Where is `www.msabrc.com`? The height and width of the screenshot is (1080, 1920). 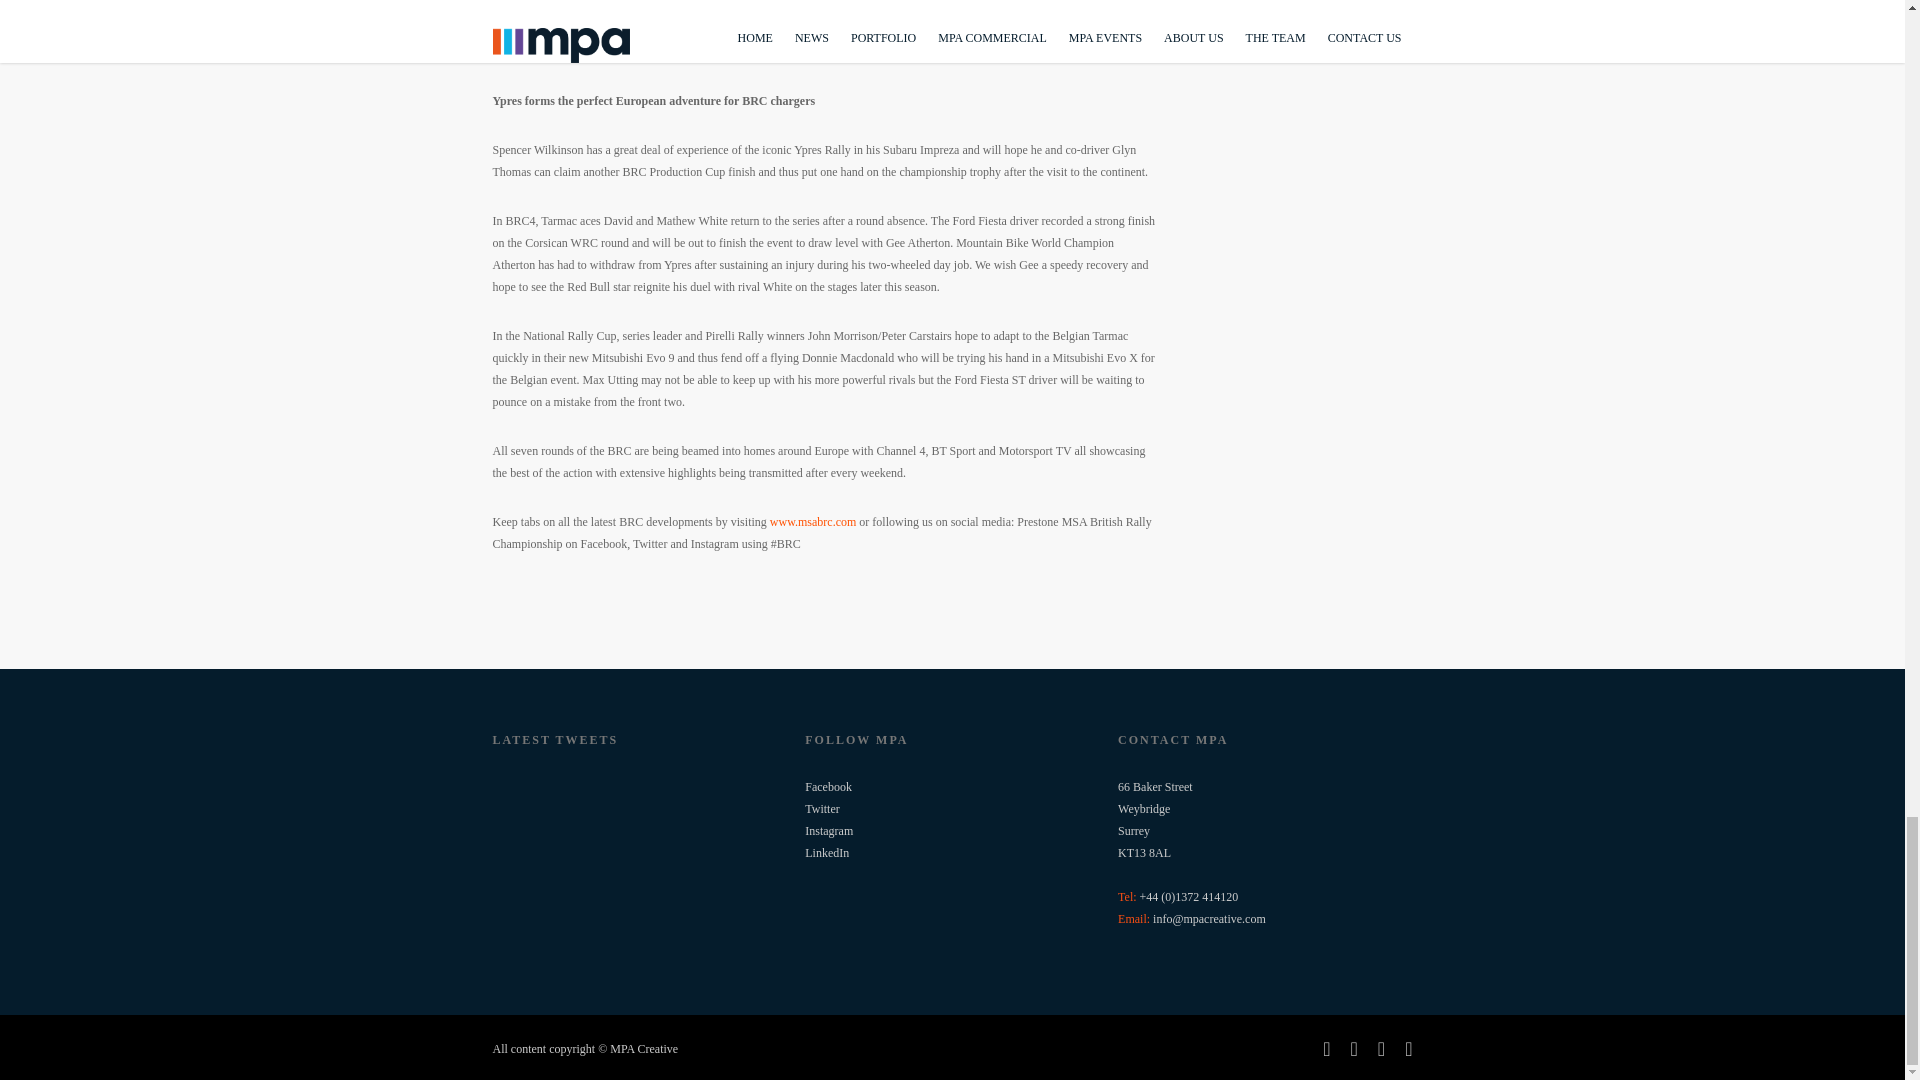
www.msabrc.com is located at coordinates (812, 522).